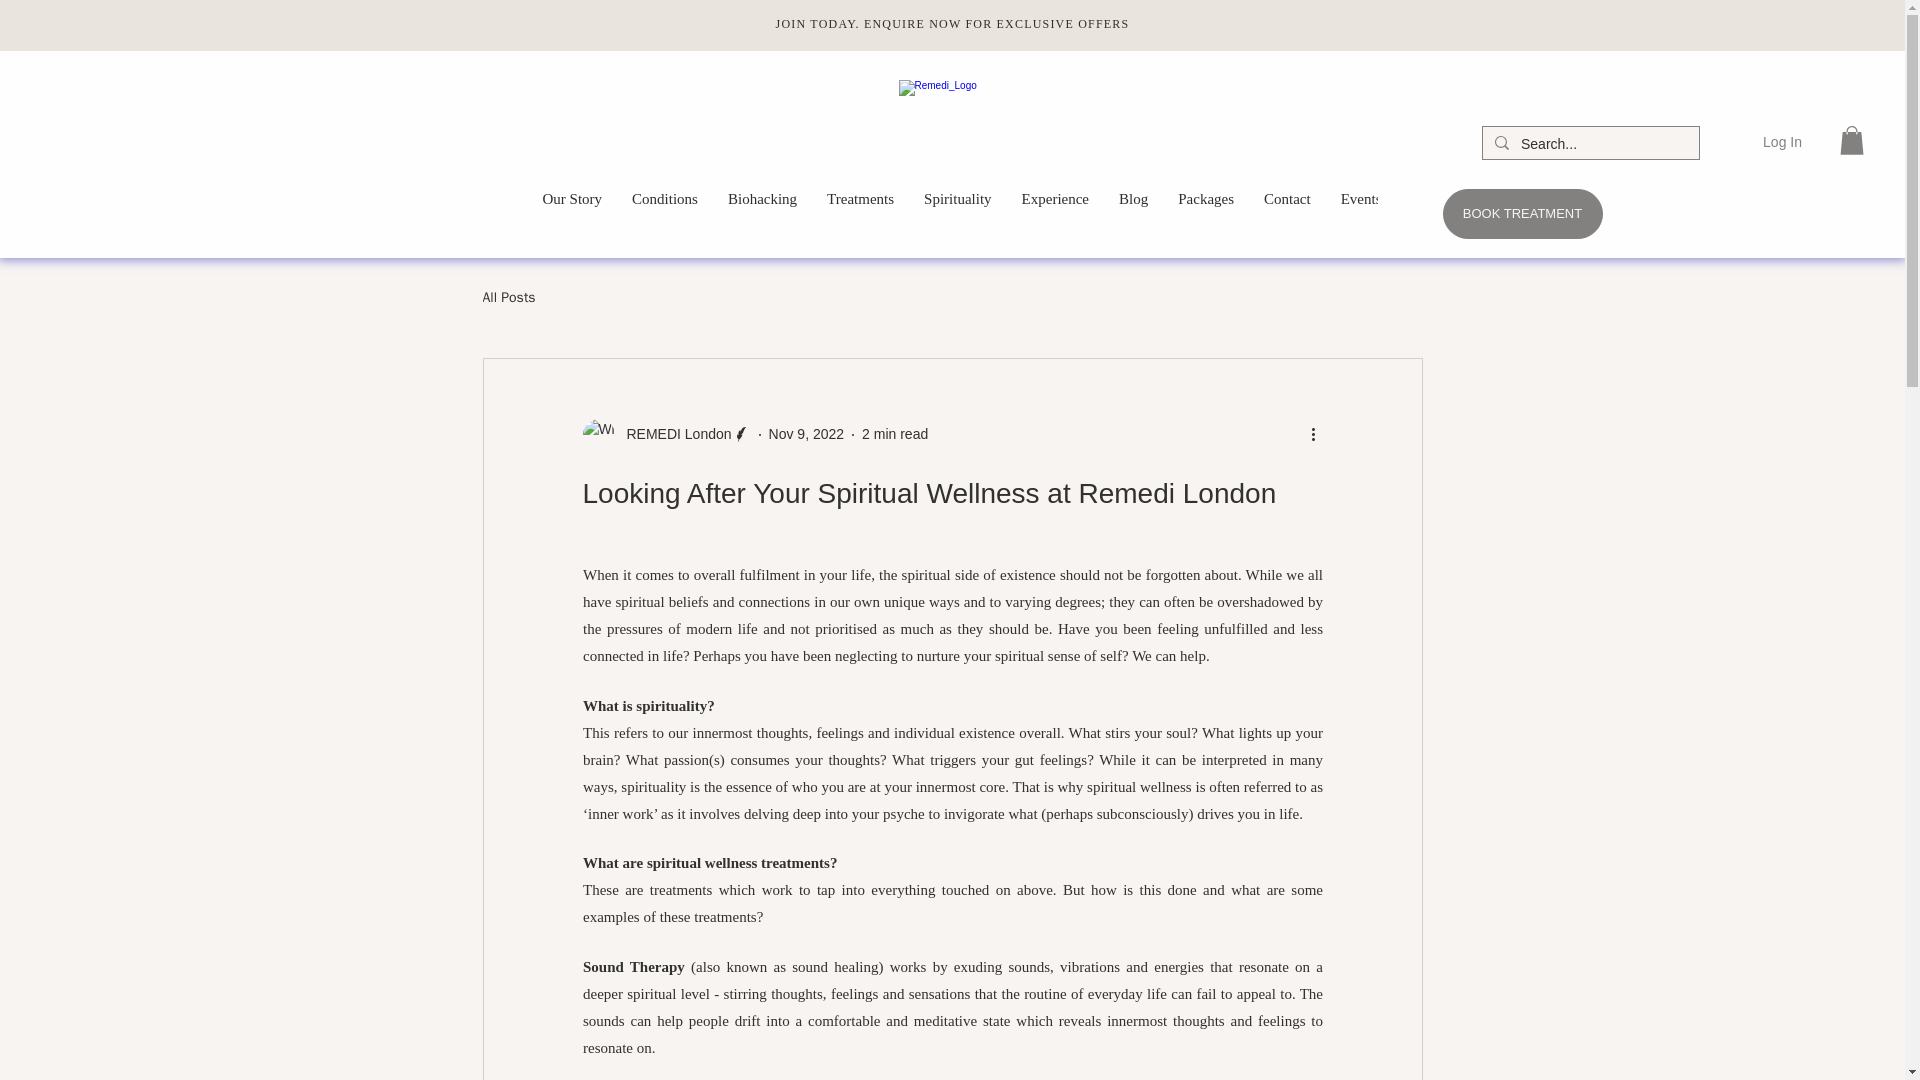 This screenshot has width=1920, height=1080. I want to click on 2 min read, so click(894, 433).